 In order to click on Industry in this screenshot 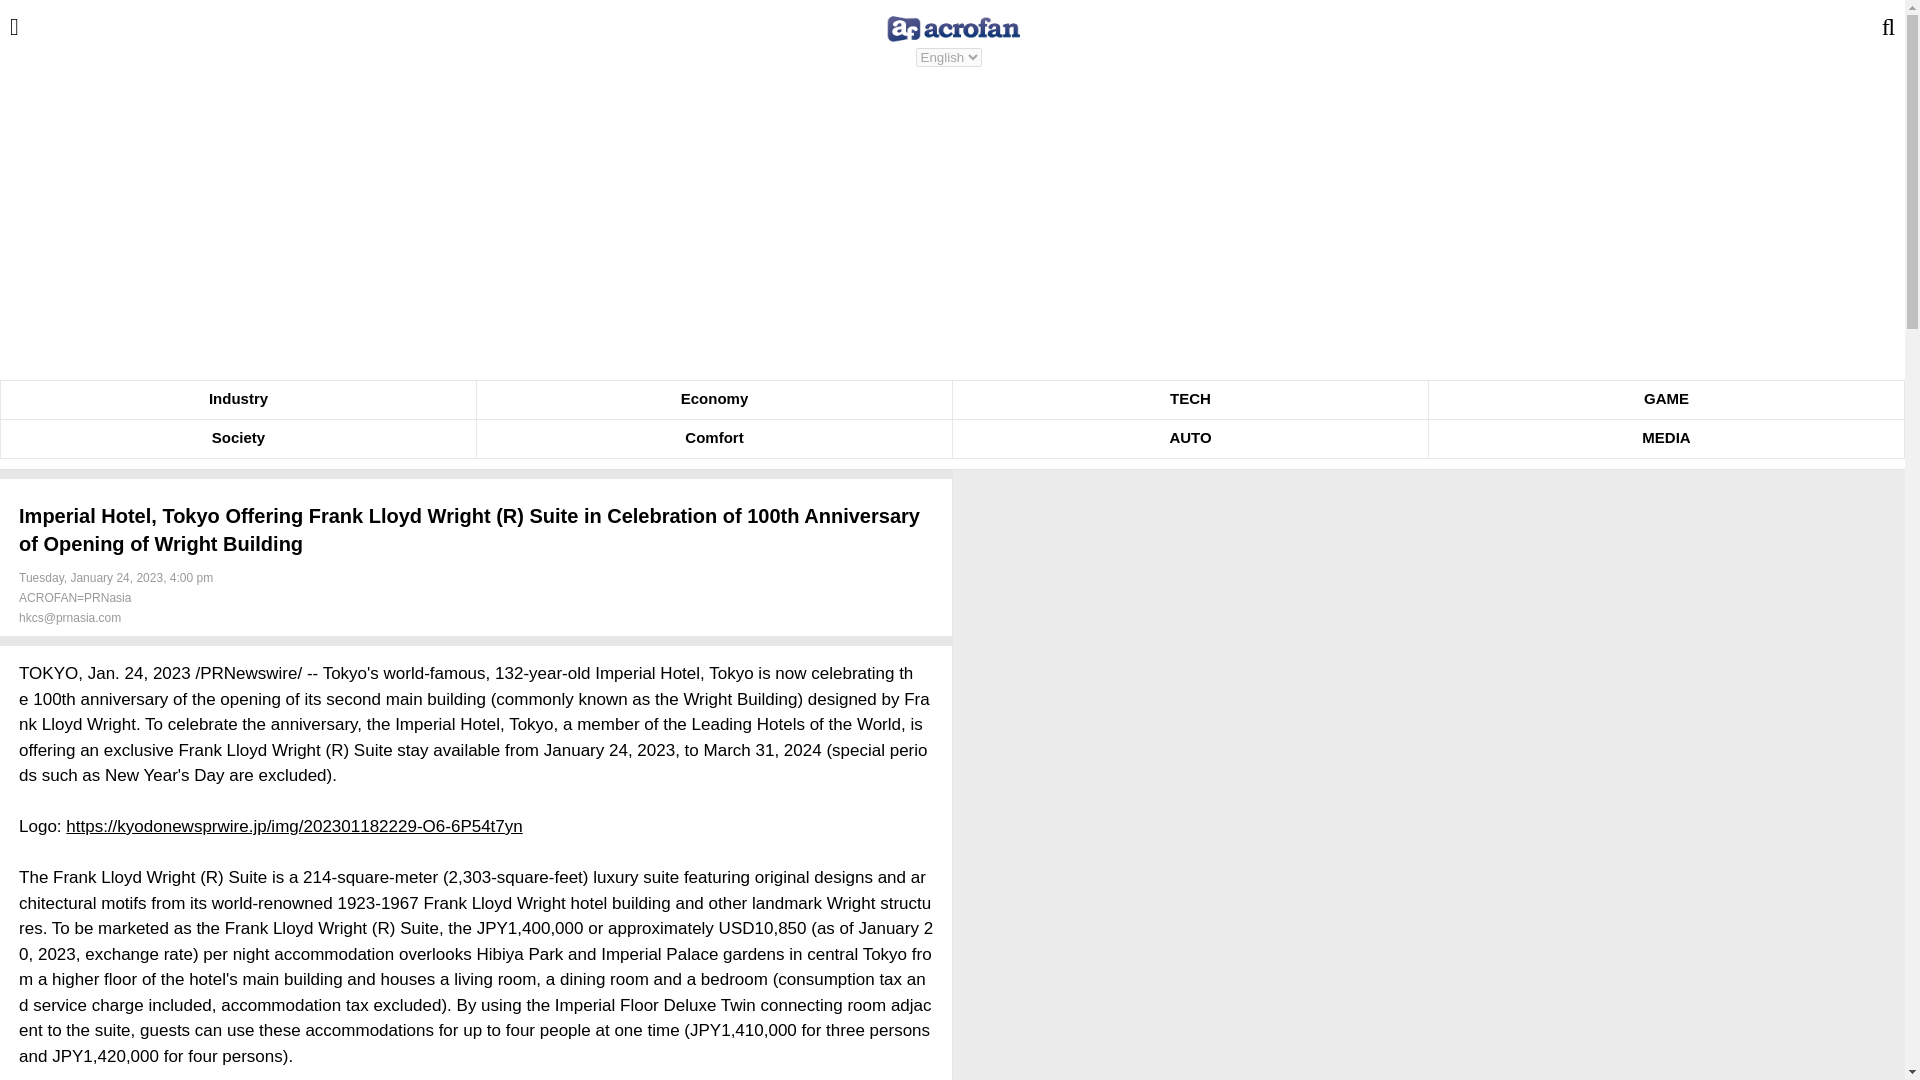, I will do `click(238, 400)`.